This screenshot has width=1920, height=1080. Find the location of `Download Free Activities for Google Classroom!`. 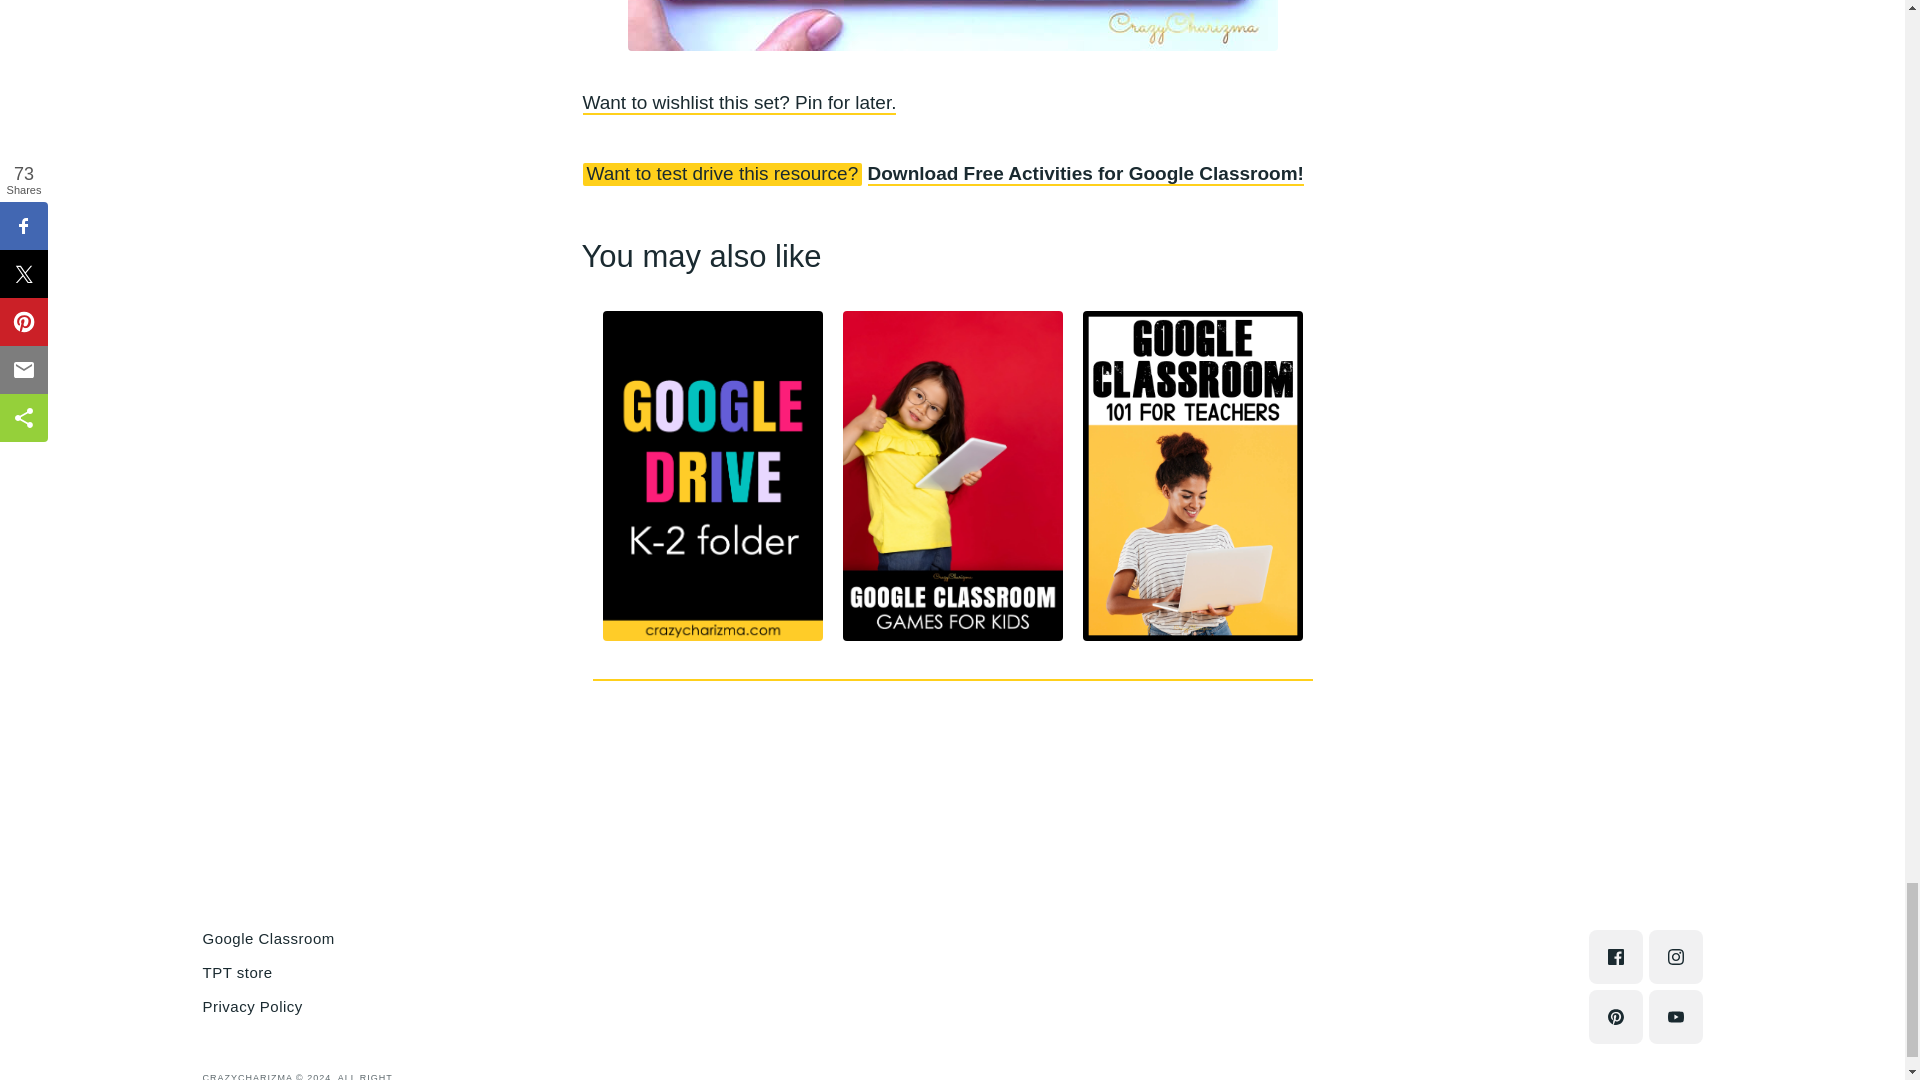

Download Free Activities for Google Classroom! is located at coordinates (1085, 174).